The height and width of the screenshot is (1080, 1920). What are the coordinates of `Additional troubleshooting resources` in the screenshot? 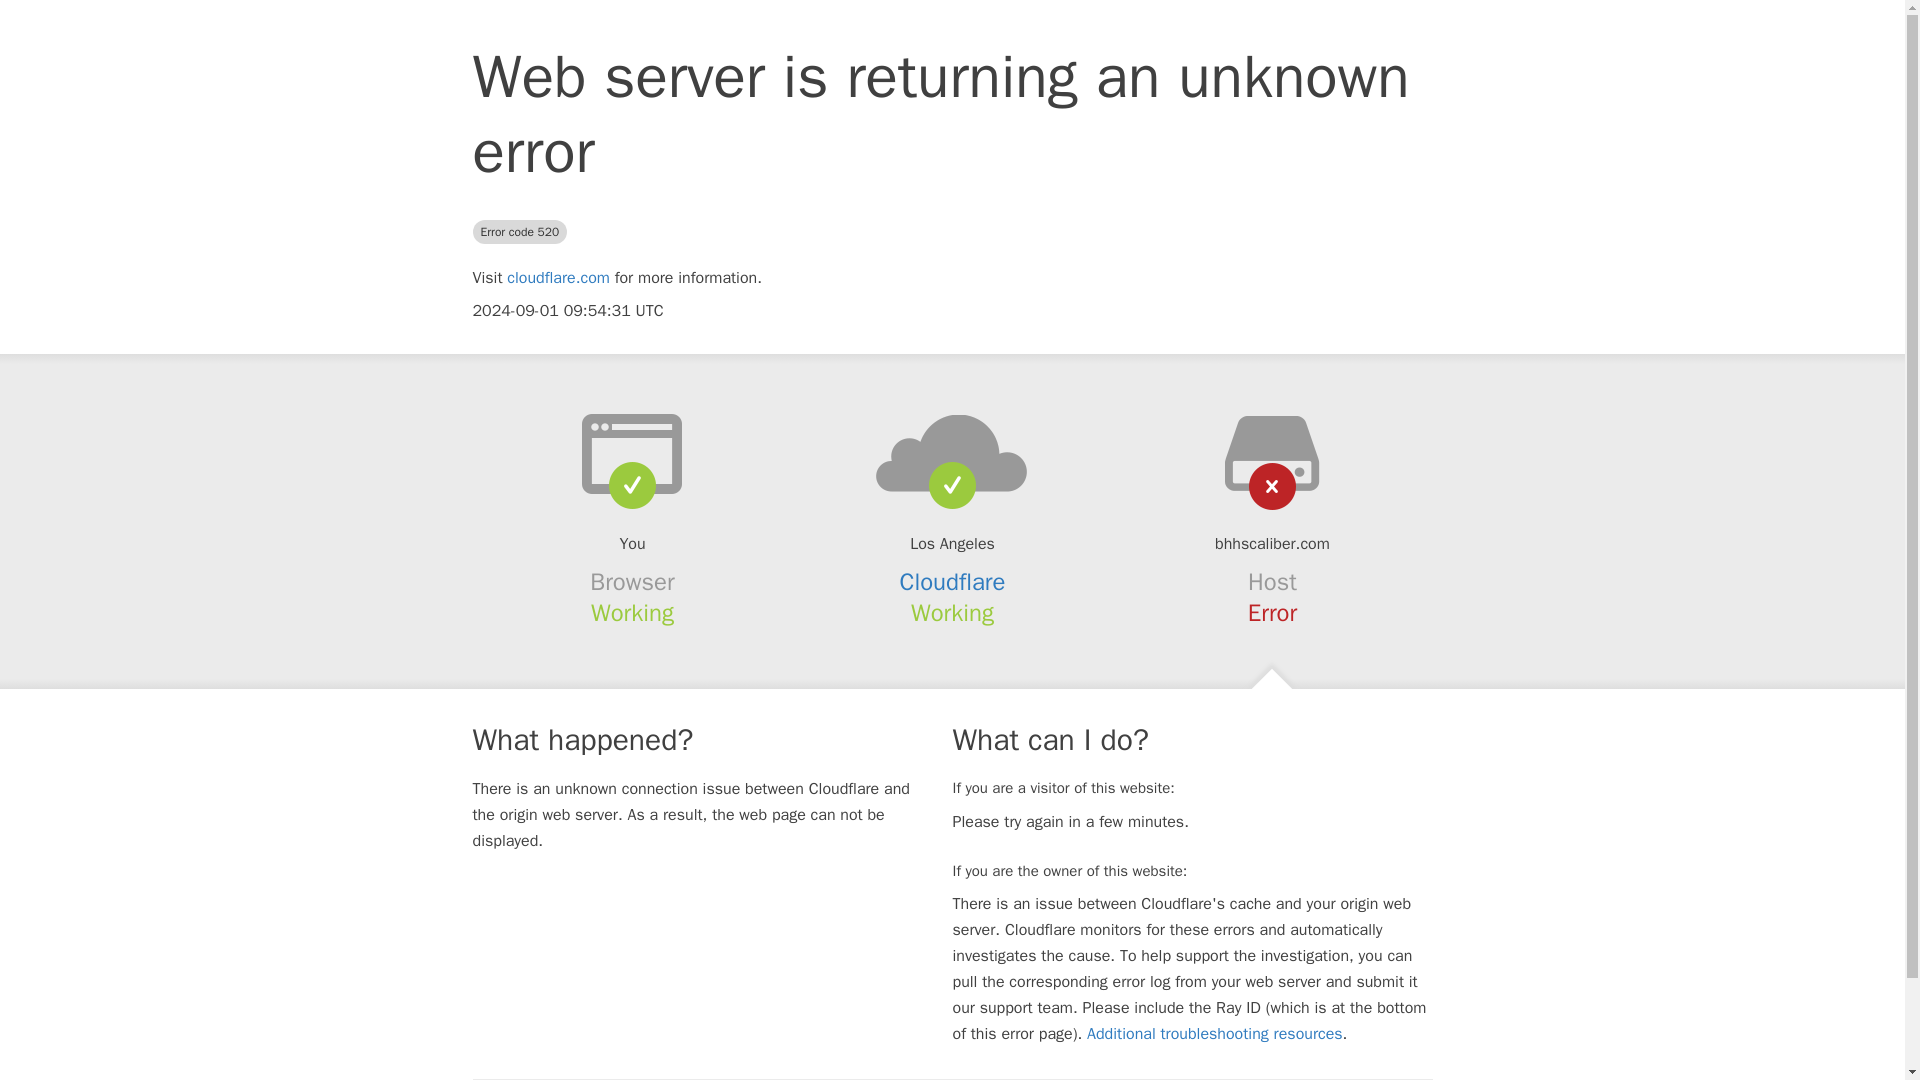 It's located at (1214, 1034).